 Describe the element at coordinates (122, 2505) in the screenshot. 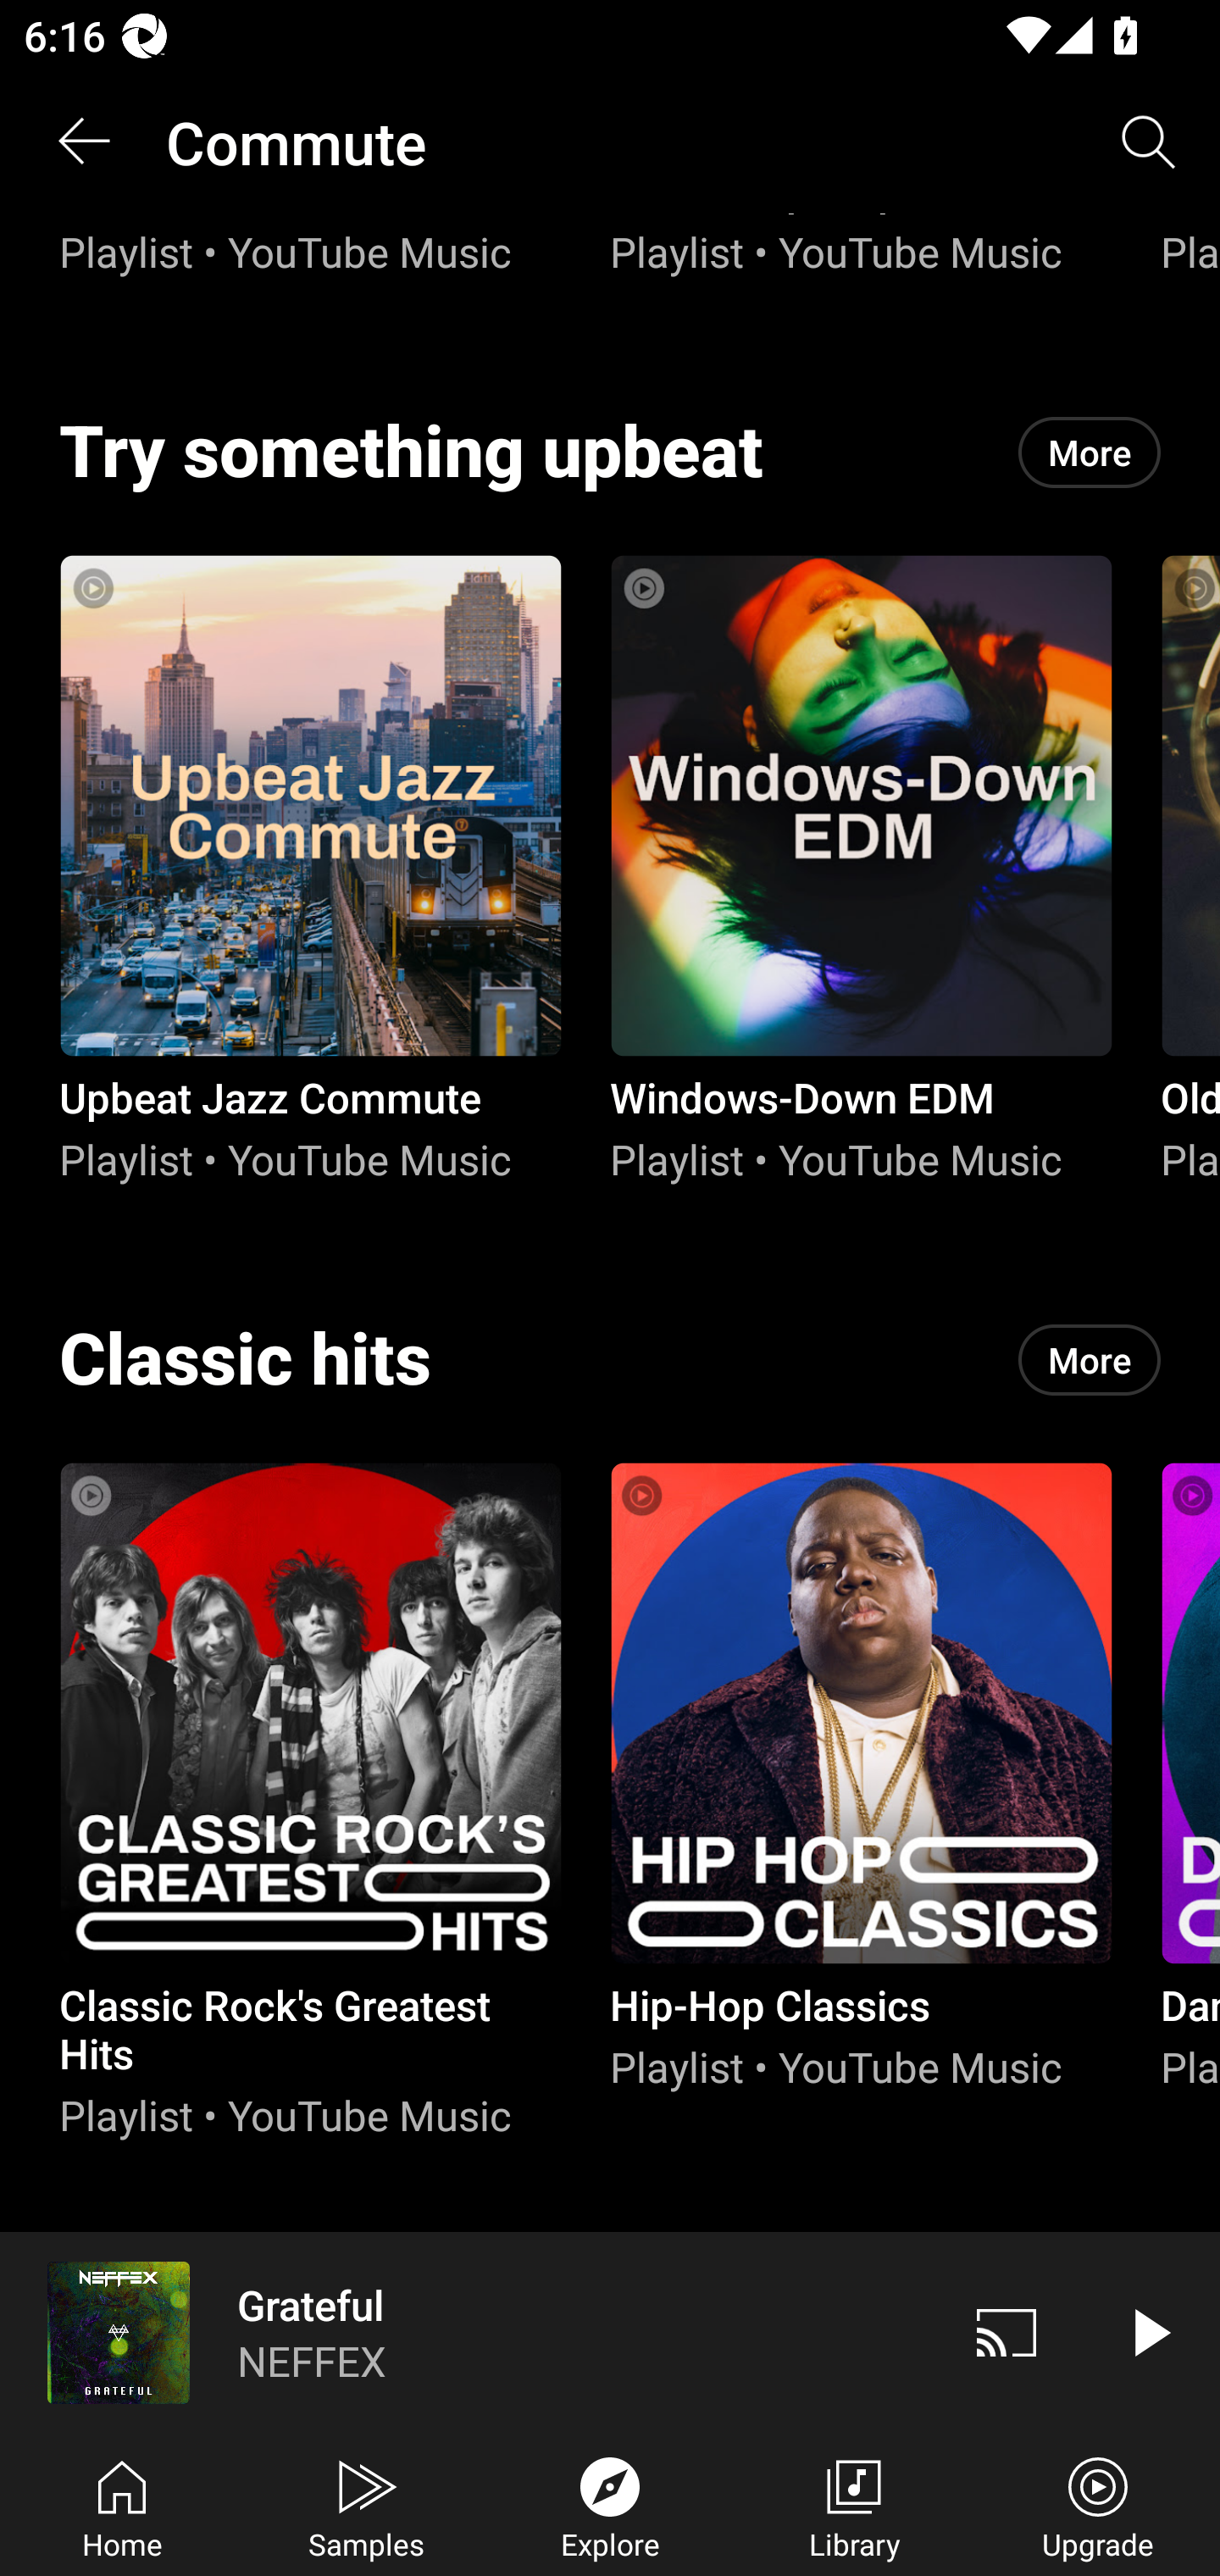

I see `Home` at that location.